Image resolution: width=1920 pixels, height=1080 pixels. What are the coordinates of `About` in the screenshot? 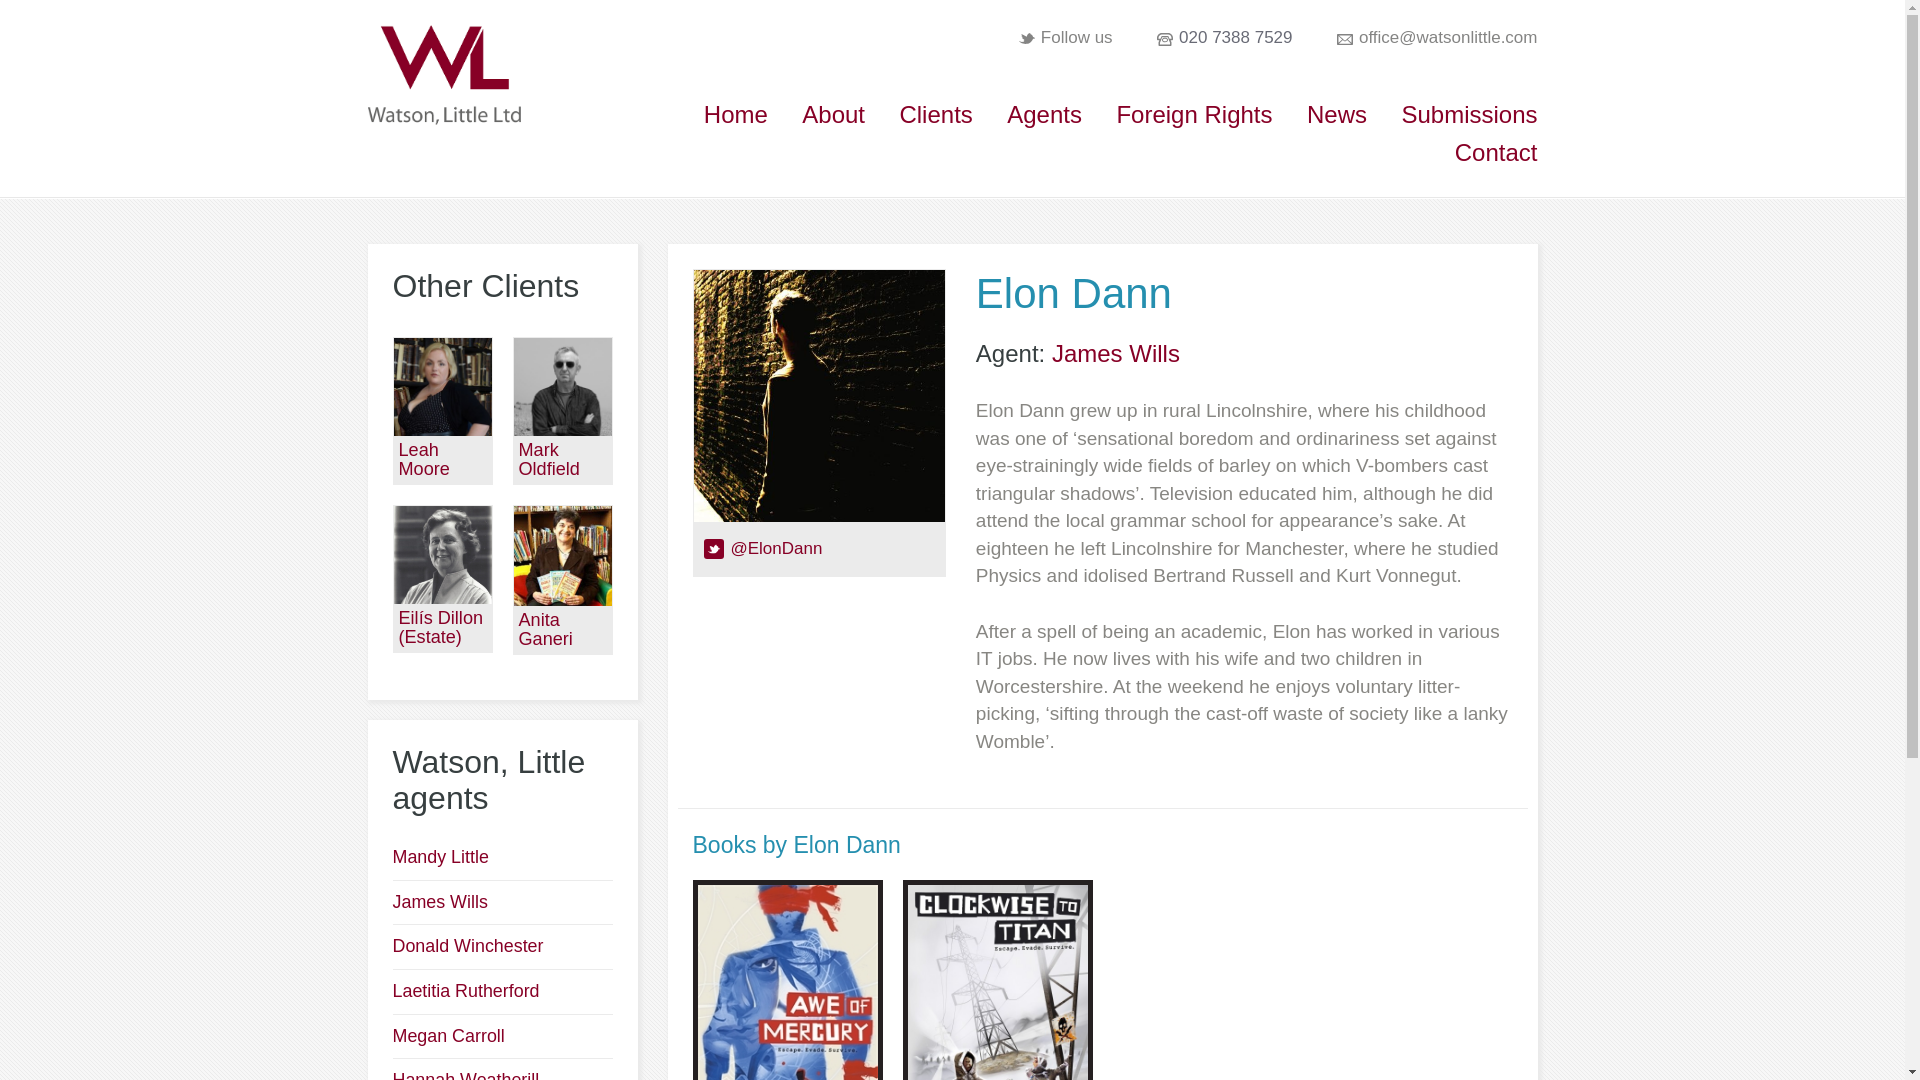 It's located at (834, 114).